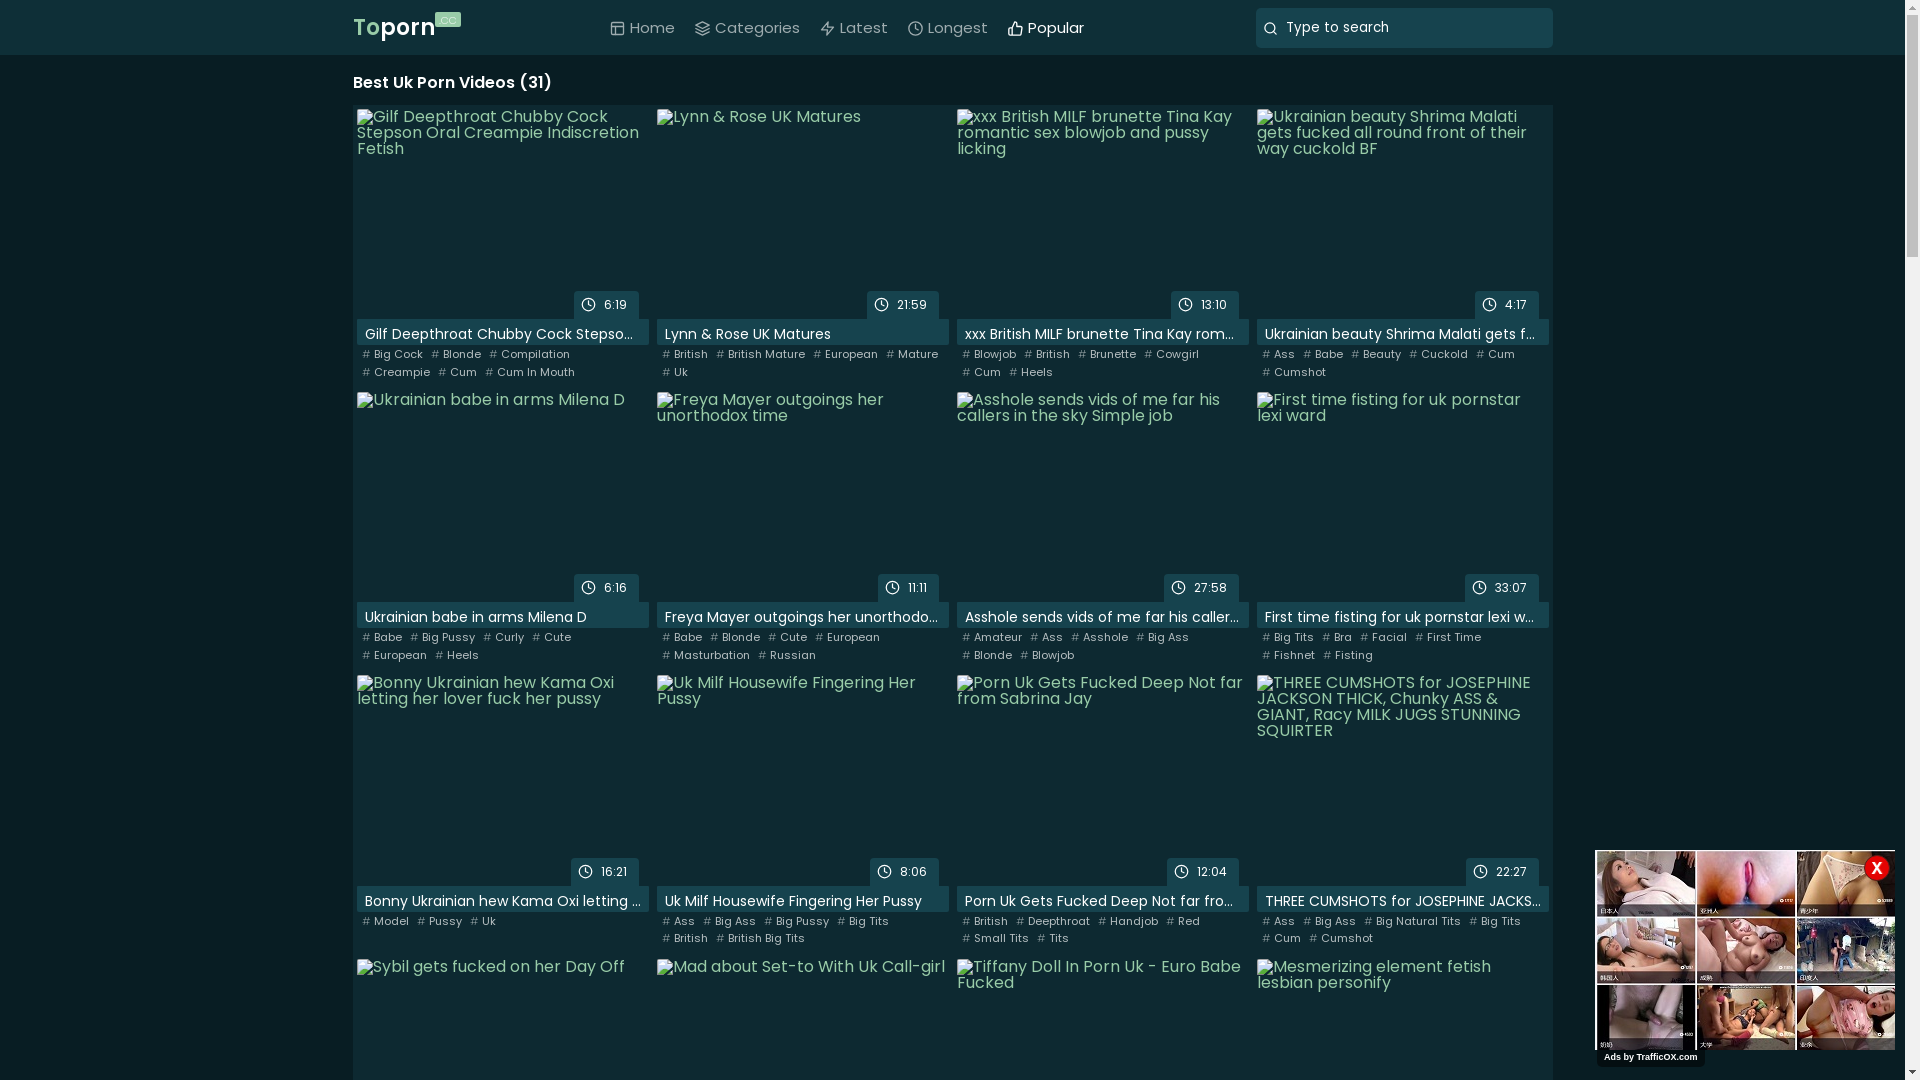 This screenshot has width=1920, height=1080. I want to click on European, so click(394, 656).